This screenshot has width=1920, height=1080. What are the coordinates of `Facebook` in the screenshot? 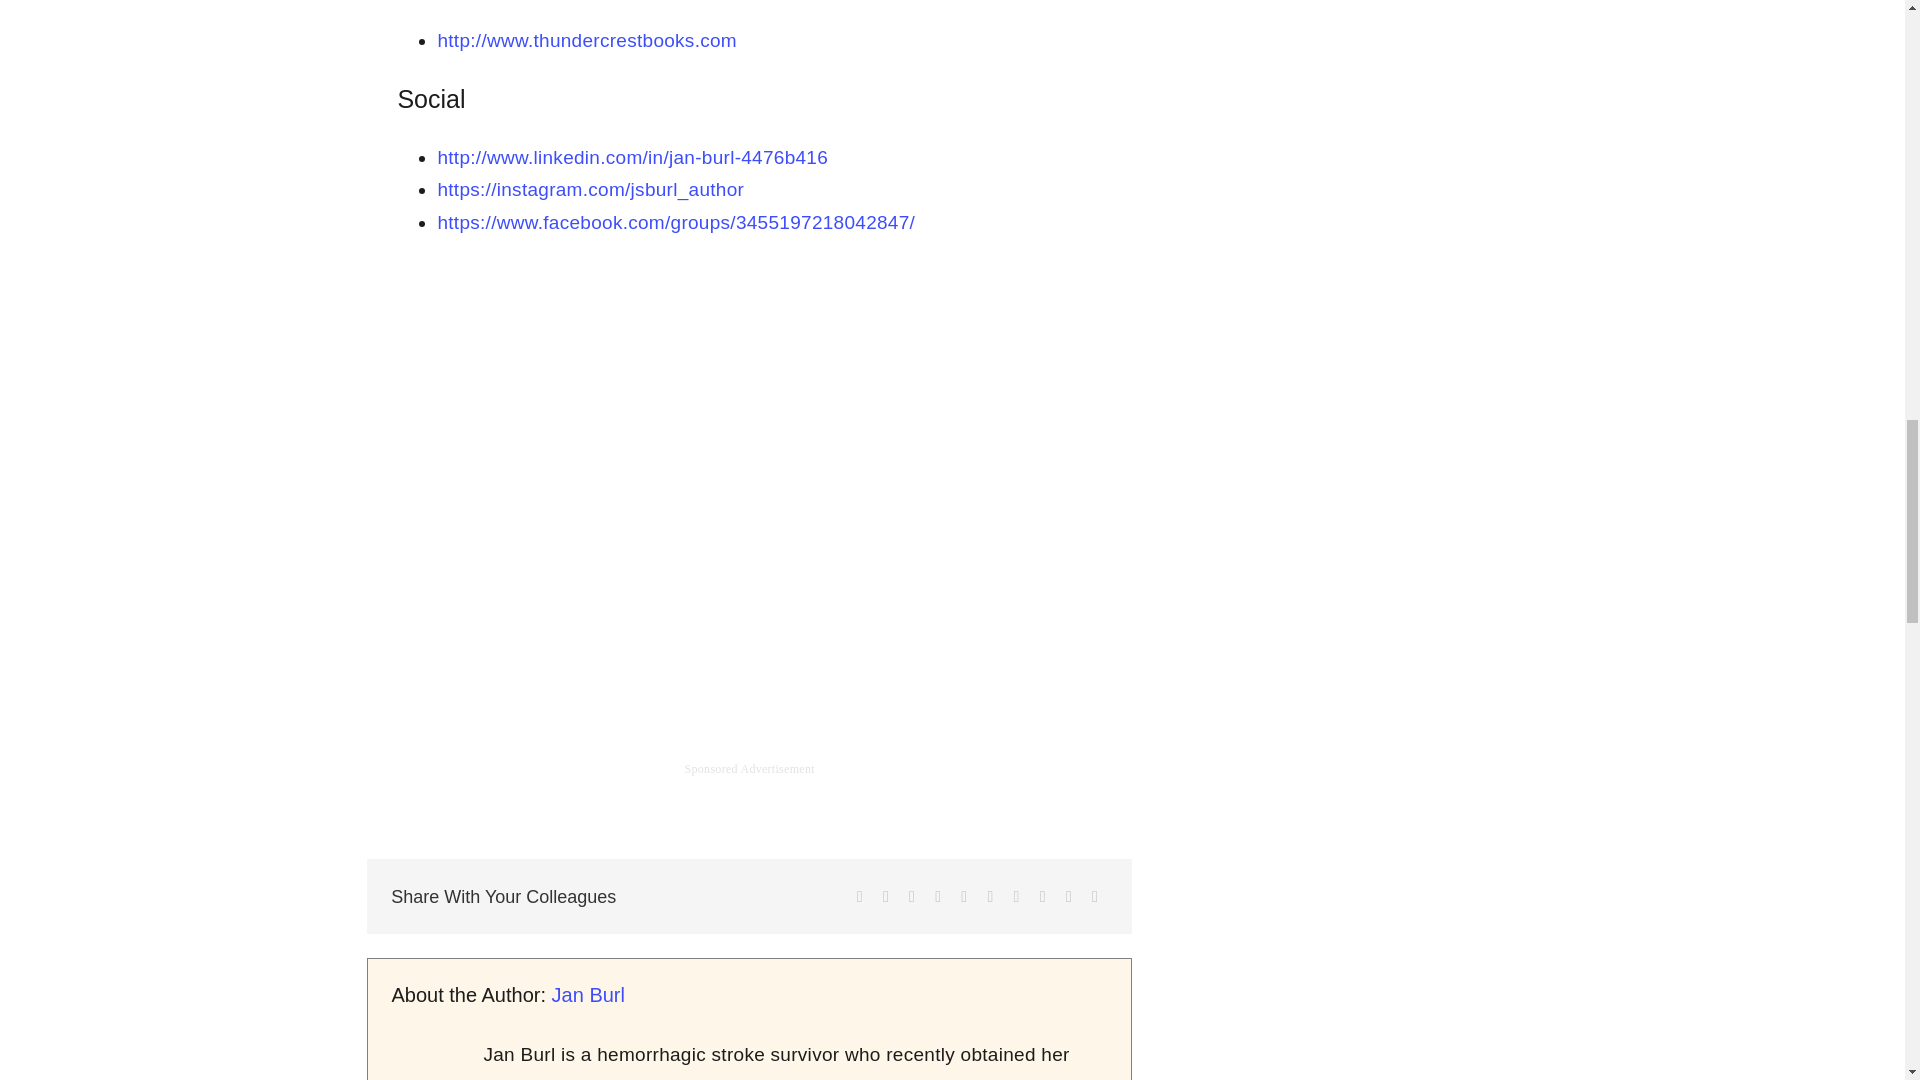 It's located at (860, 897).